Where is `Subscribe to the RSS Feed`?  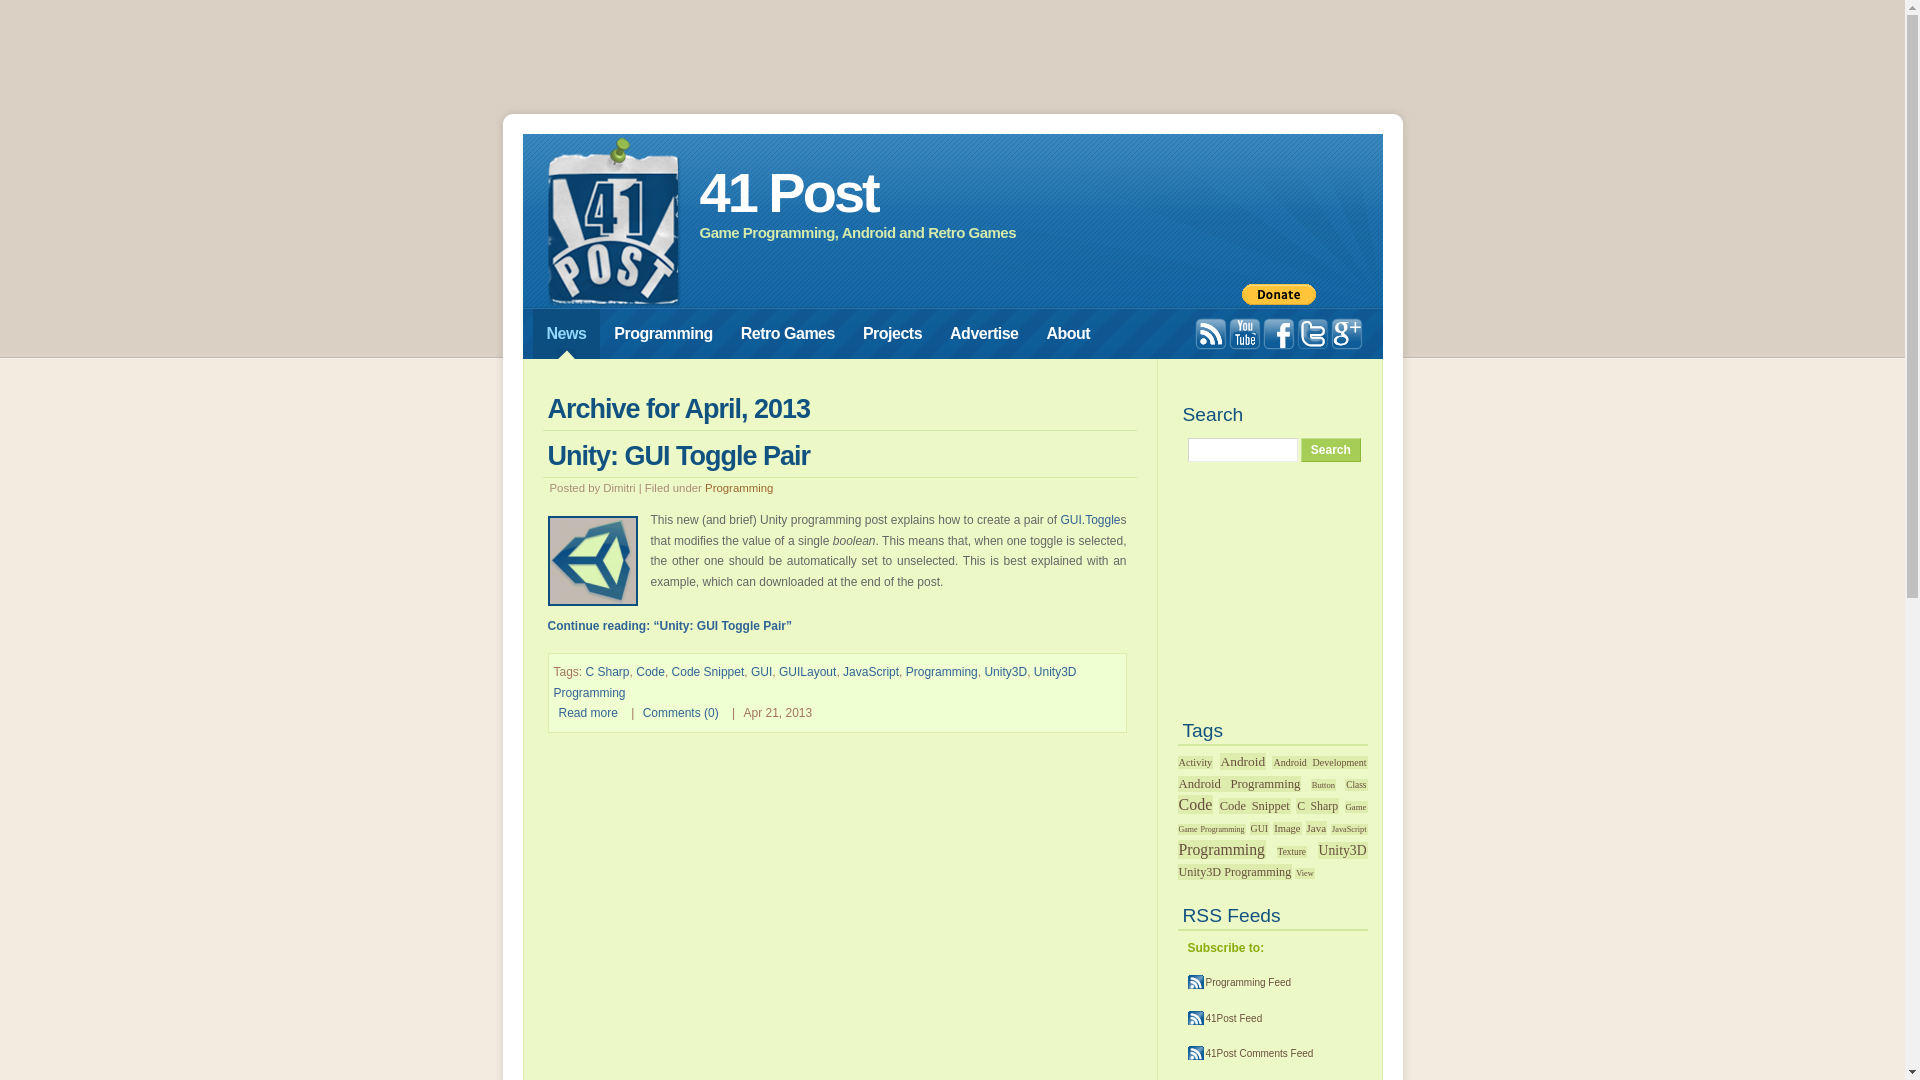
Subscribe to the RSS Feed is located at coordinates (1210, 334).